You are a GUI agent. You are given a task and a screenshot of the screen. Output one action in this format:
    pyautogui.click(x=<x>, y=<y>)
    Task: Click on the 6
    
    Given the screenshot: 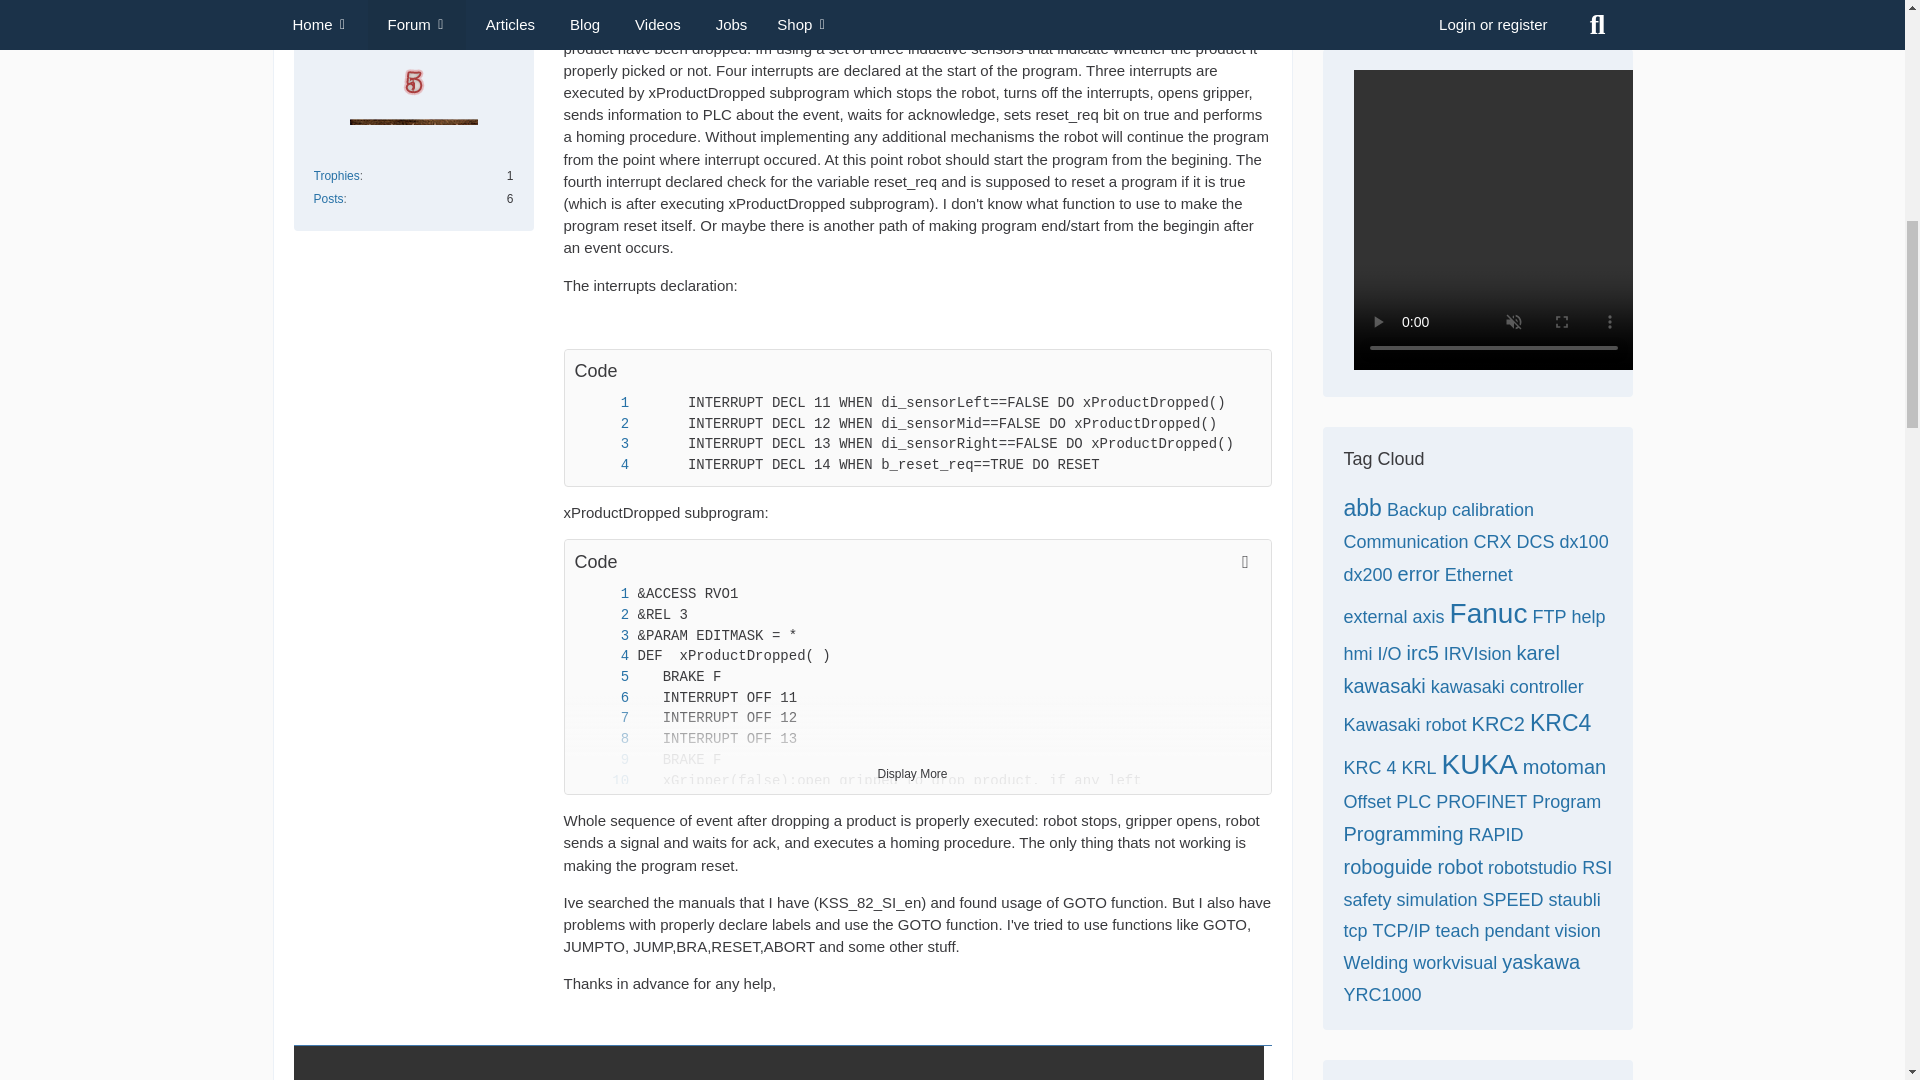 What is the action you would take?
    pyautogui.click(x=604, y=698)
    